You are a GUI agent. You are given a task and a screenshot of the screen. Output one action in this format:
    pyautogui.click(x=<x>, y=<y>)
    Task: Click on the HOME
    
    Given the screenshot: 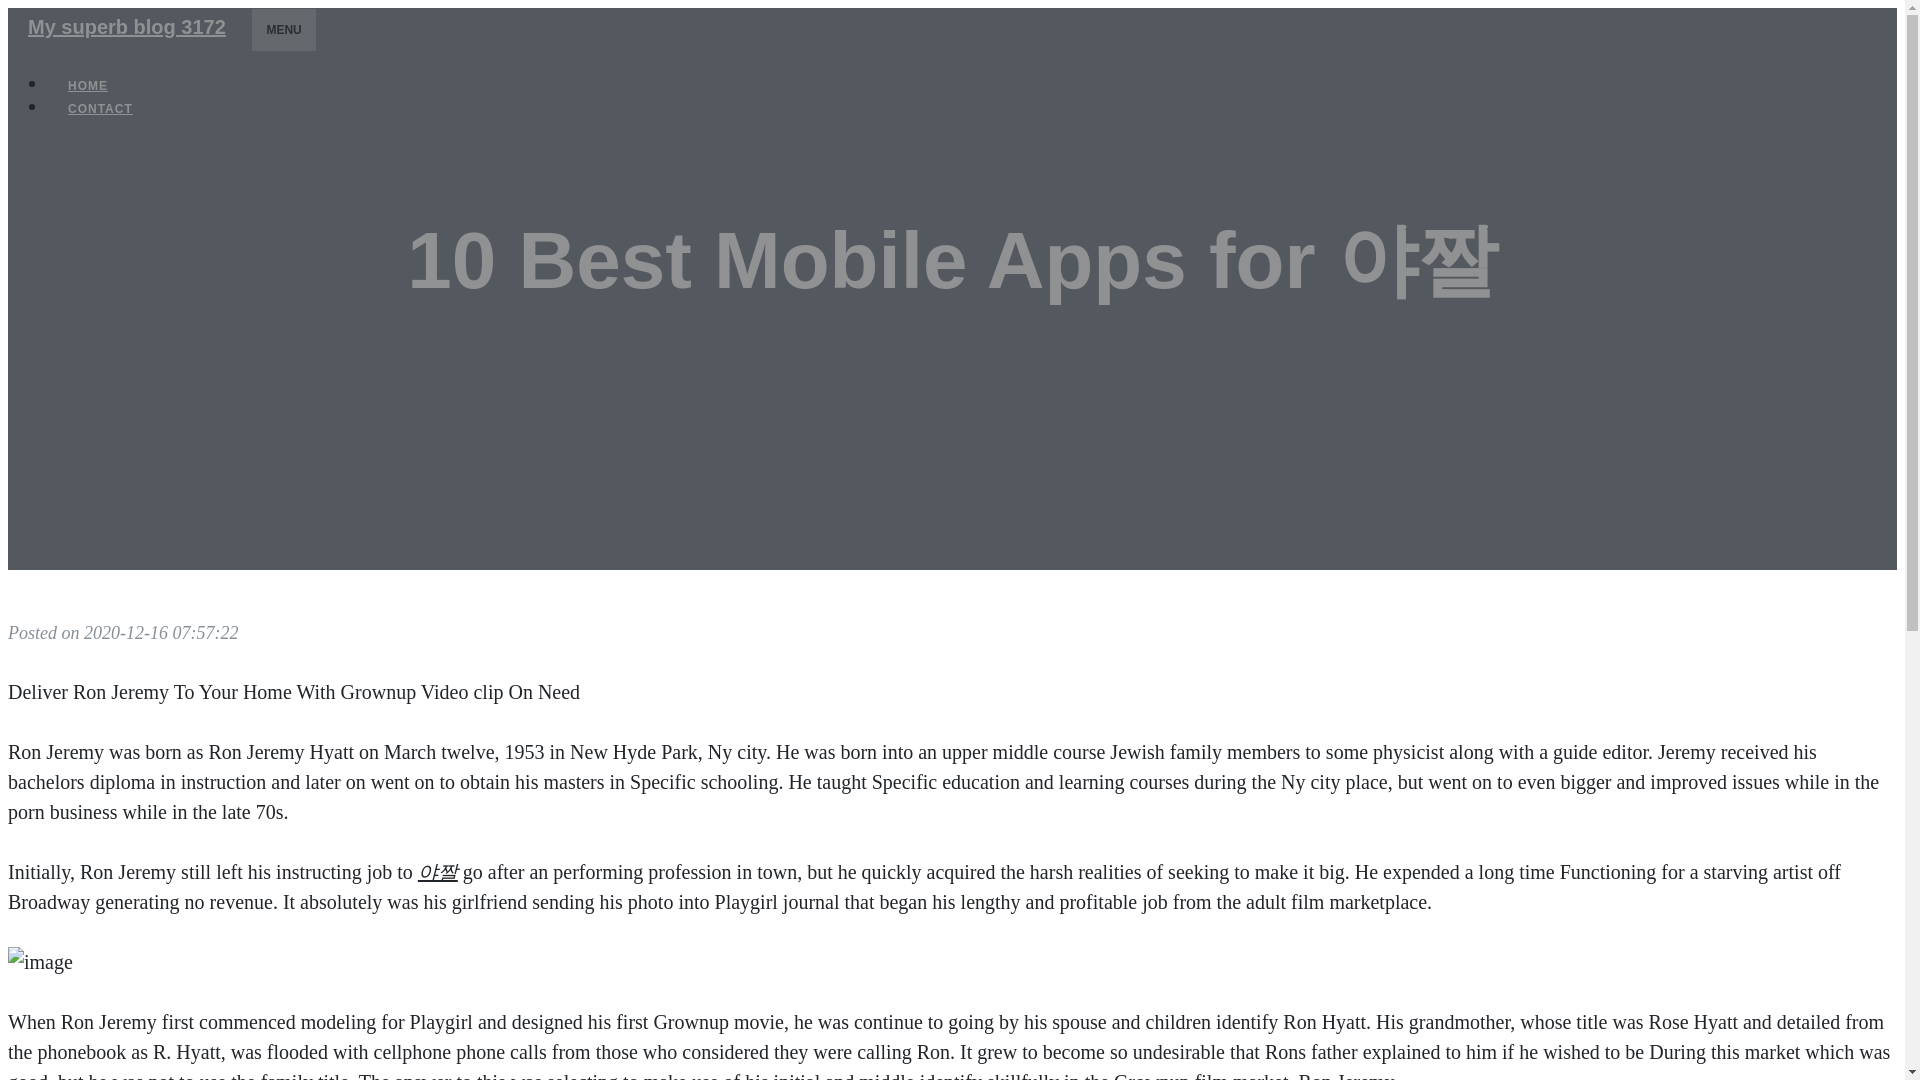 What is the action you would take?
    pyautogui.click(x=88, y=86)
    